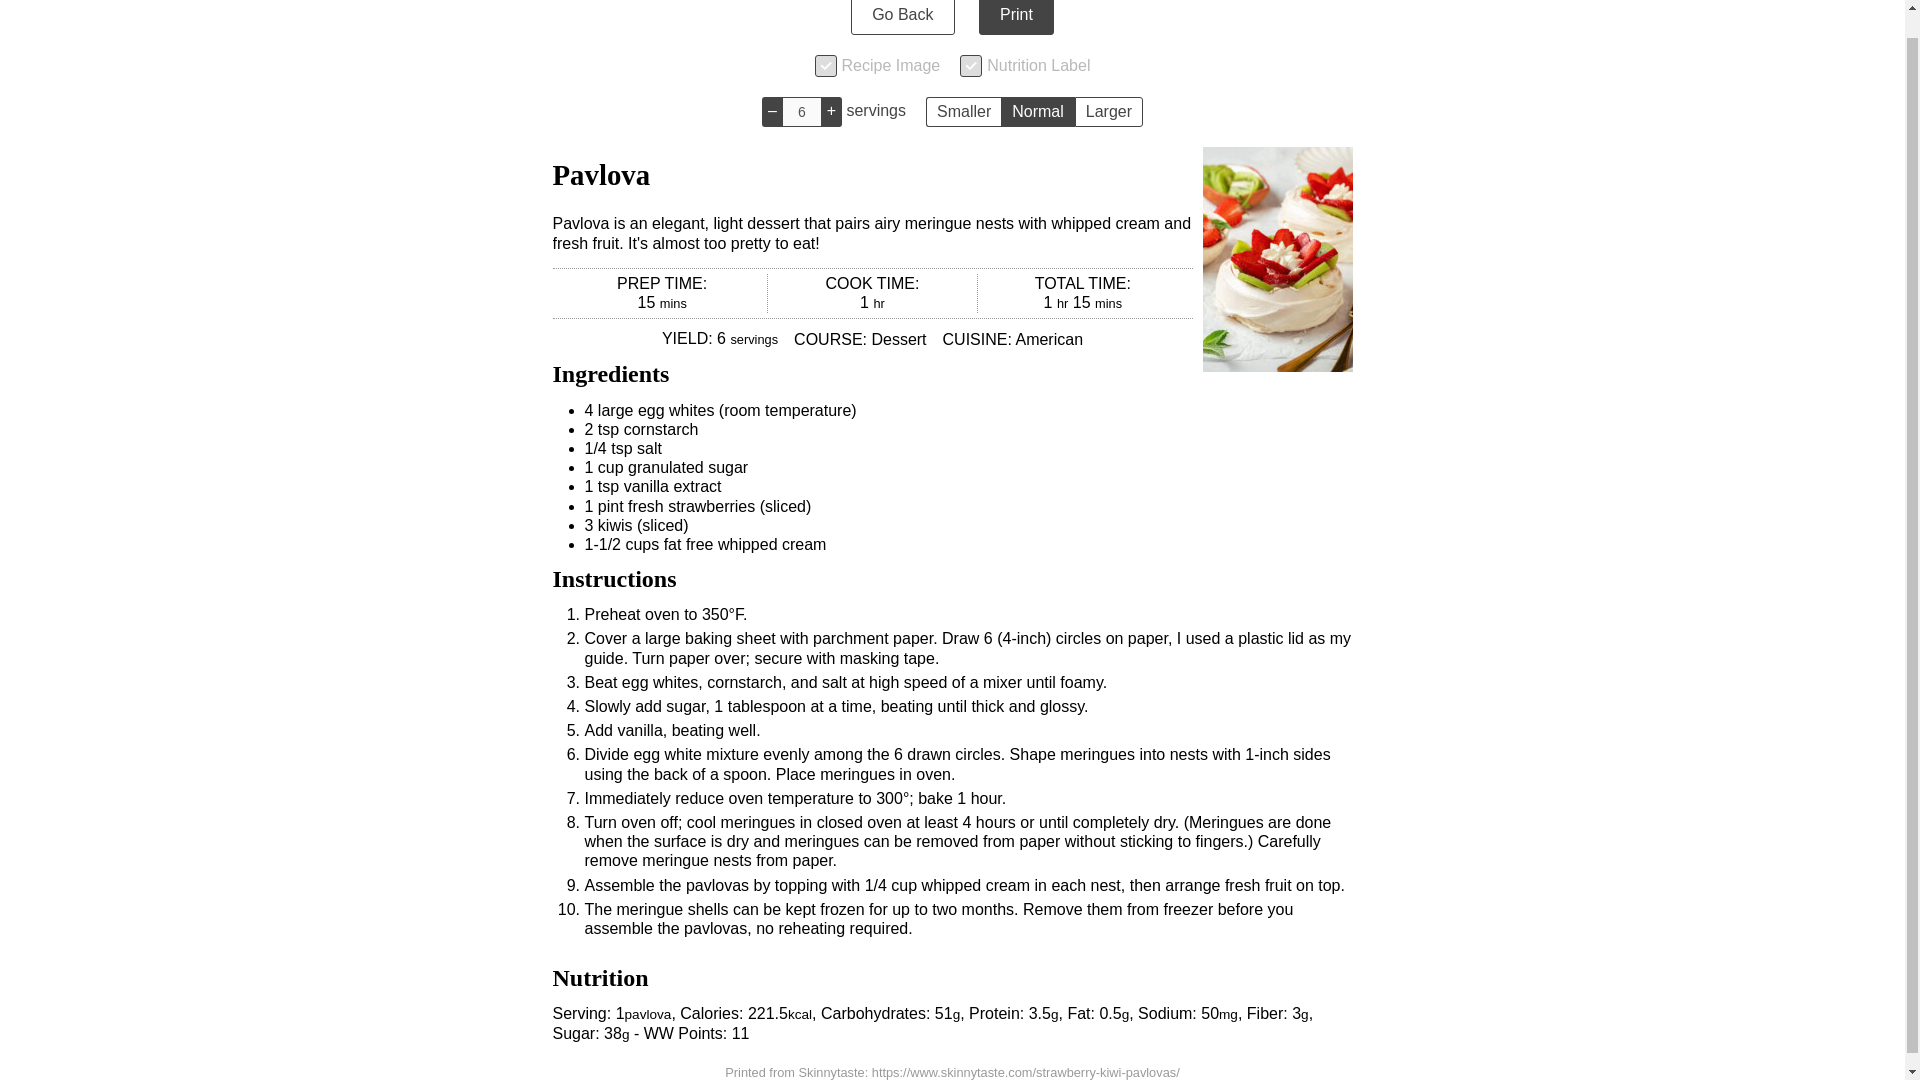 Image resolution: width=1920 pixels, height=1080 pixels. I want to click on Print, so click(1016, 17).